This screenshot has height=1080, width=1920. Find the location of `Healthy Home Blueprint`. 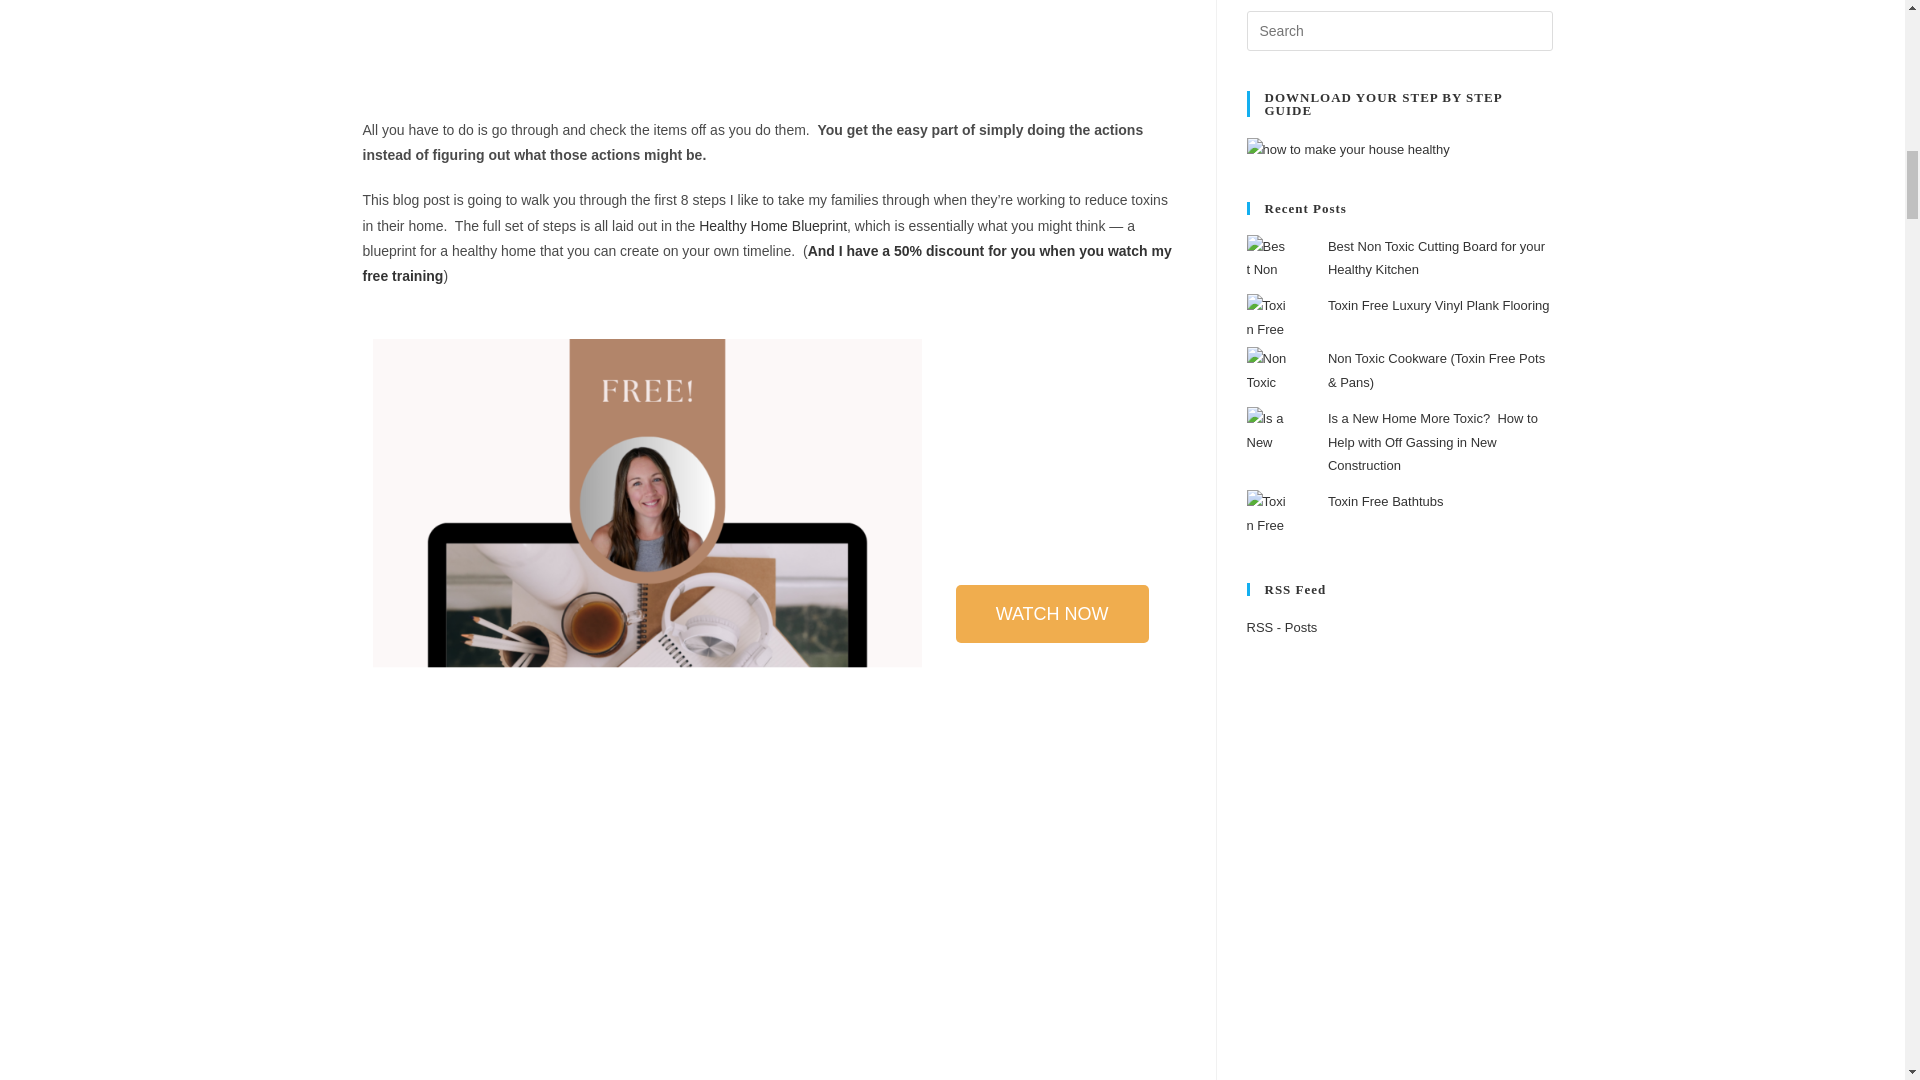

Healthy Home Blueprint is located at coordinates (772, 226).